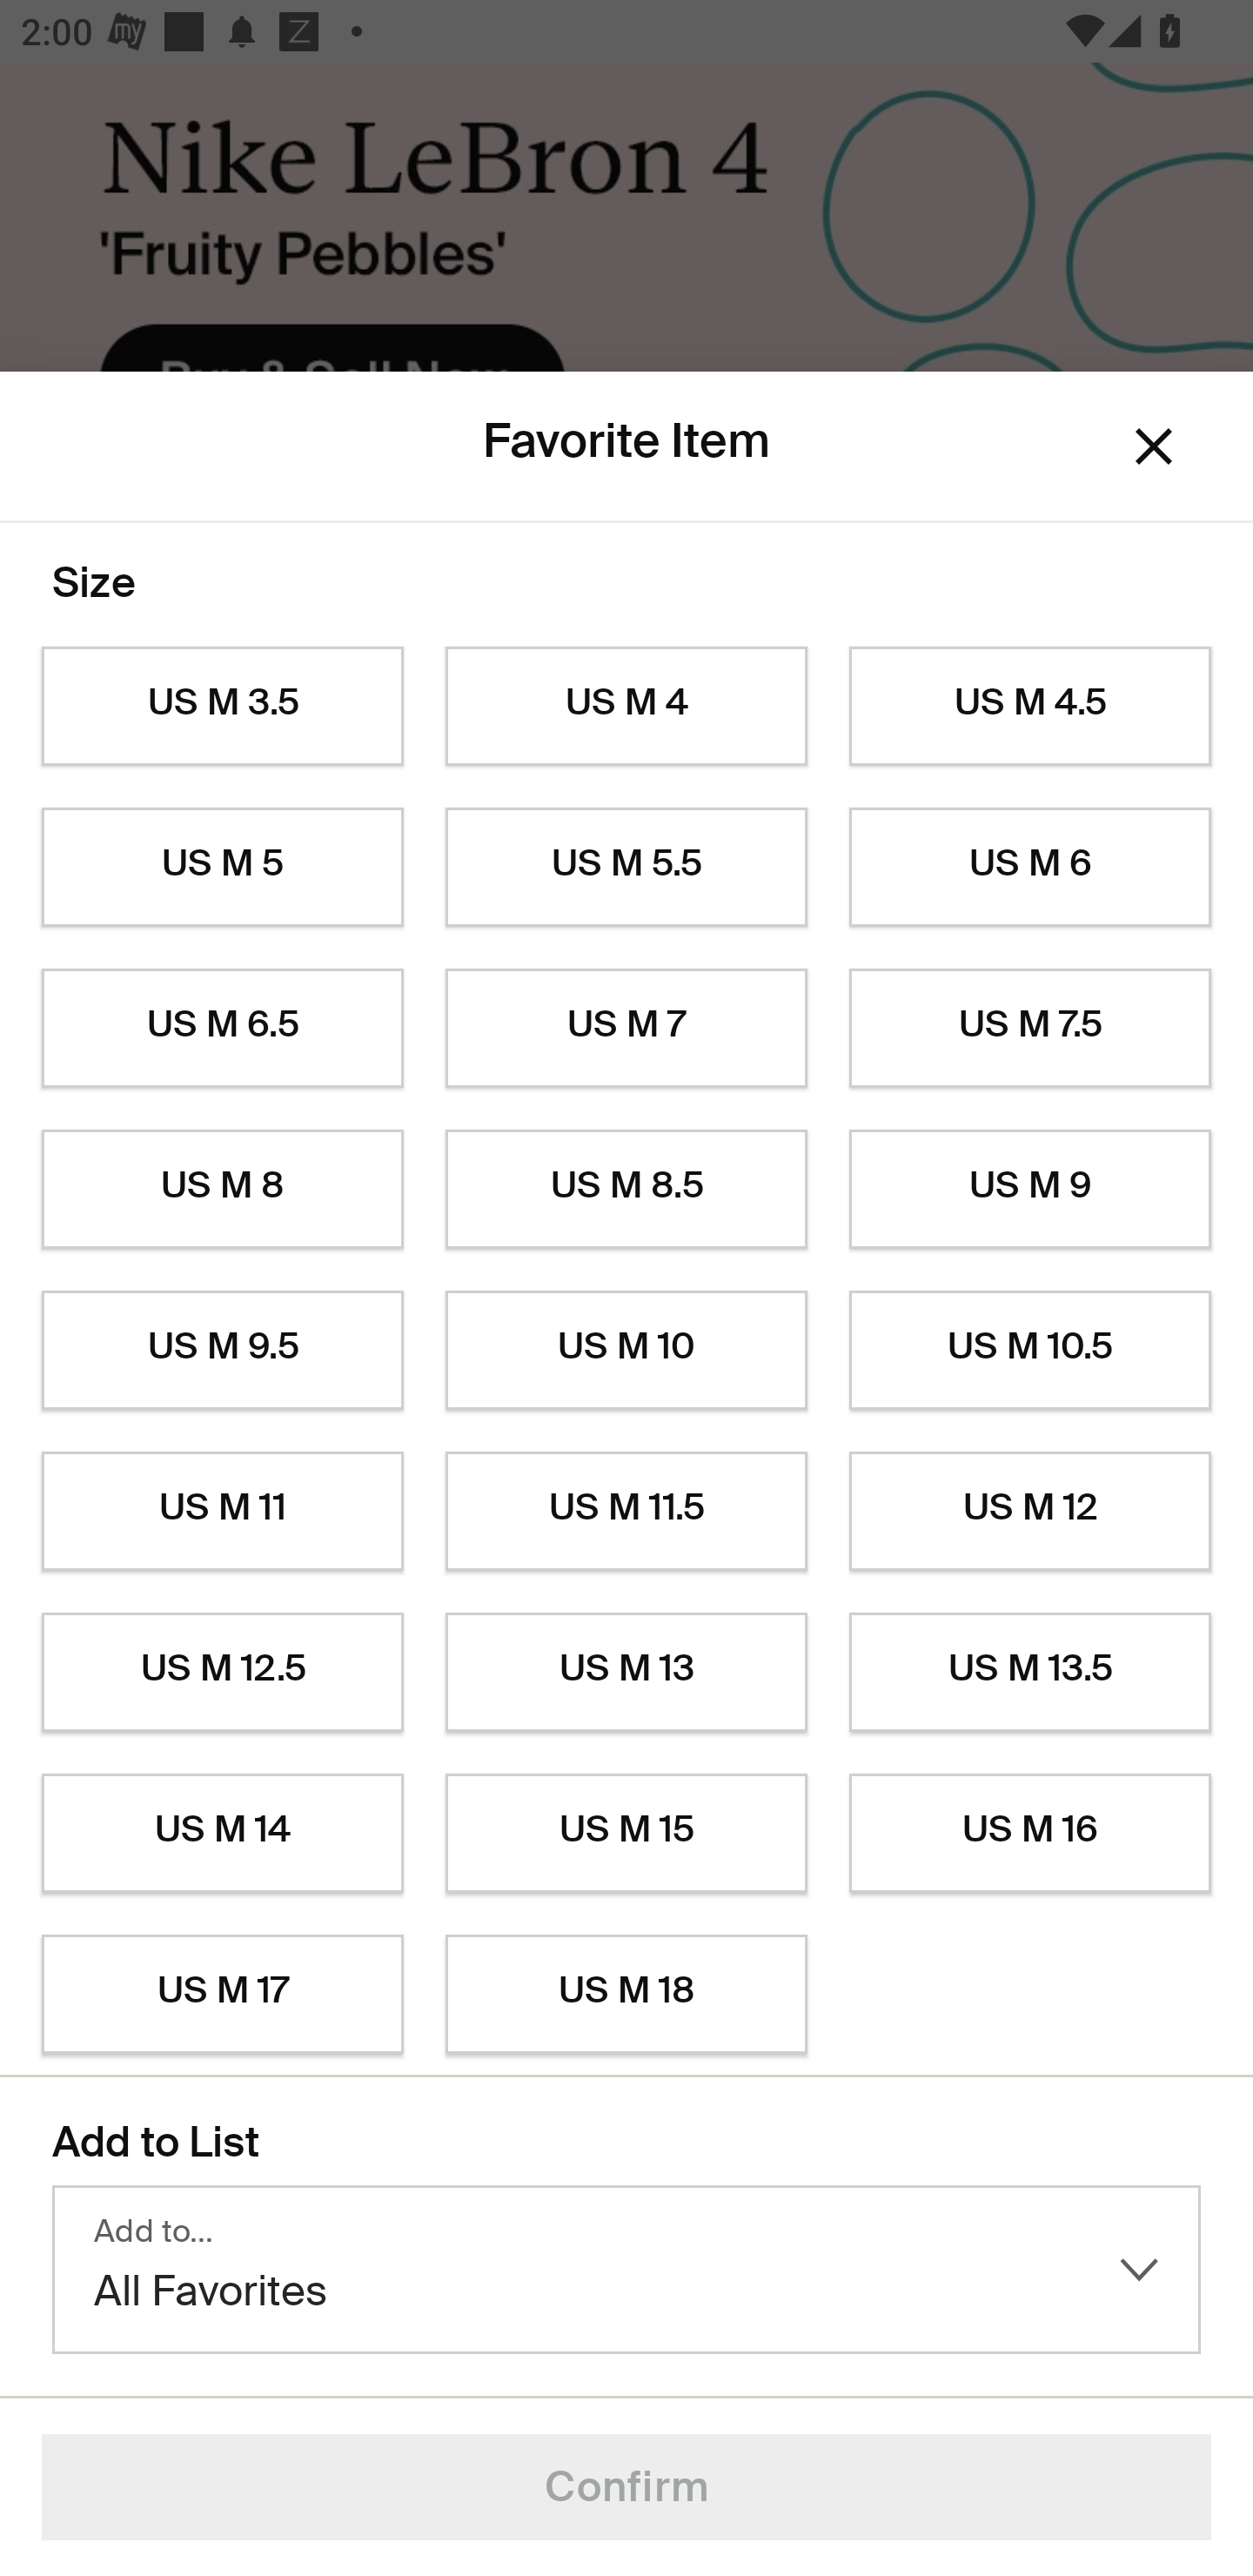 This screenshot has width=1253, height=2576. Describe the element at coordinates (1030, 707) in the screenshot. I see `US M 4.5` at that location.